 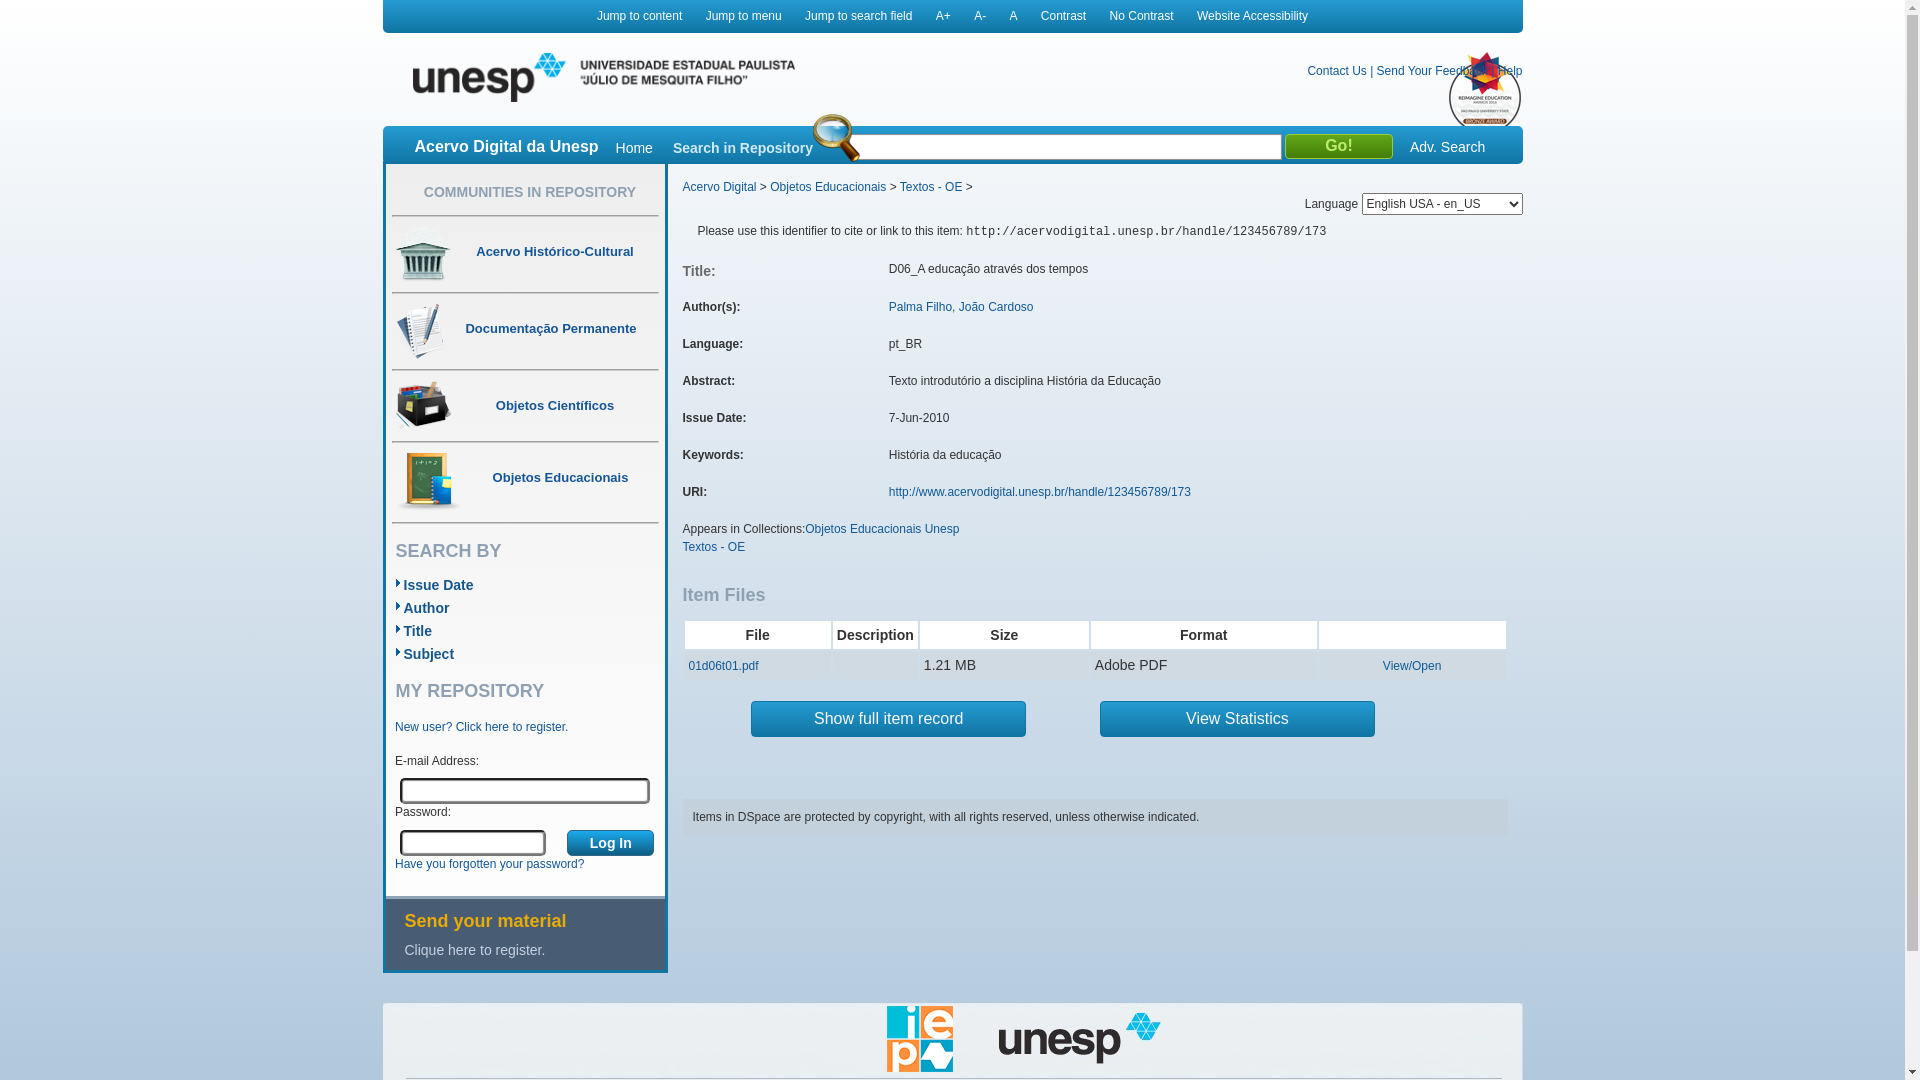 I want to click on View/Open, so click(x=1412, y=666).